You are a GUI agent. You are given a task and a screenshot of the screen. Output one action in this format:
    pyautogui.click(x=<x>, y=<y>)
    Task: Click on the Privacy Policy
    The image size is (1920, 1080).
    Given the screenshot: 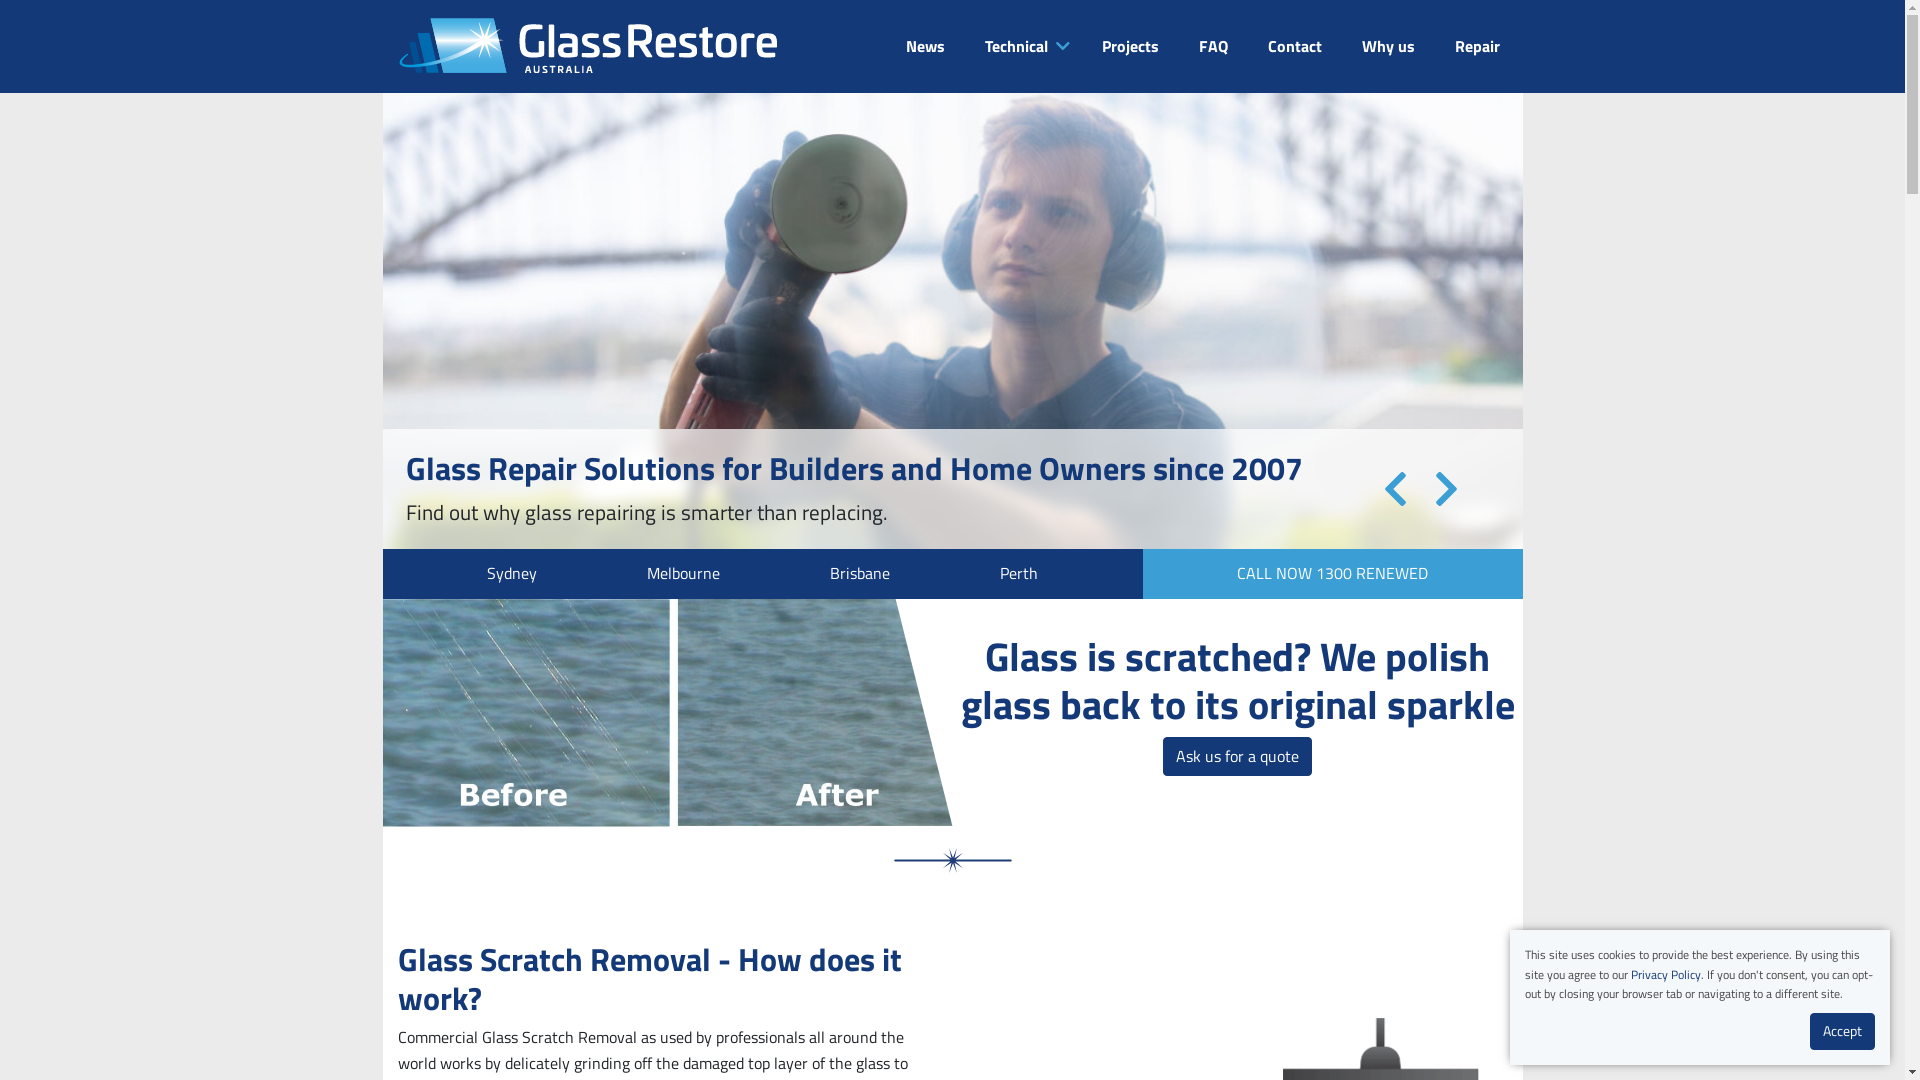 What is the action you would take?
    pyautogui.click(x=1666, y=974)
    